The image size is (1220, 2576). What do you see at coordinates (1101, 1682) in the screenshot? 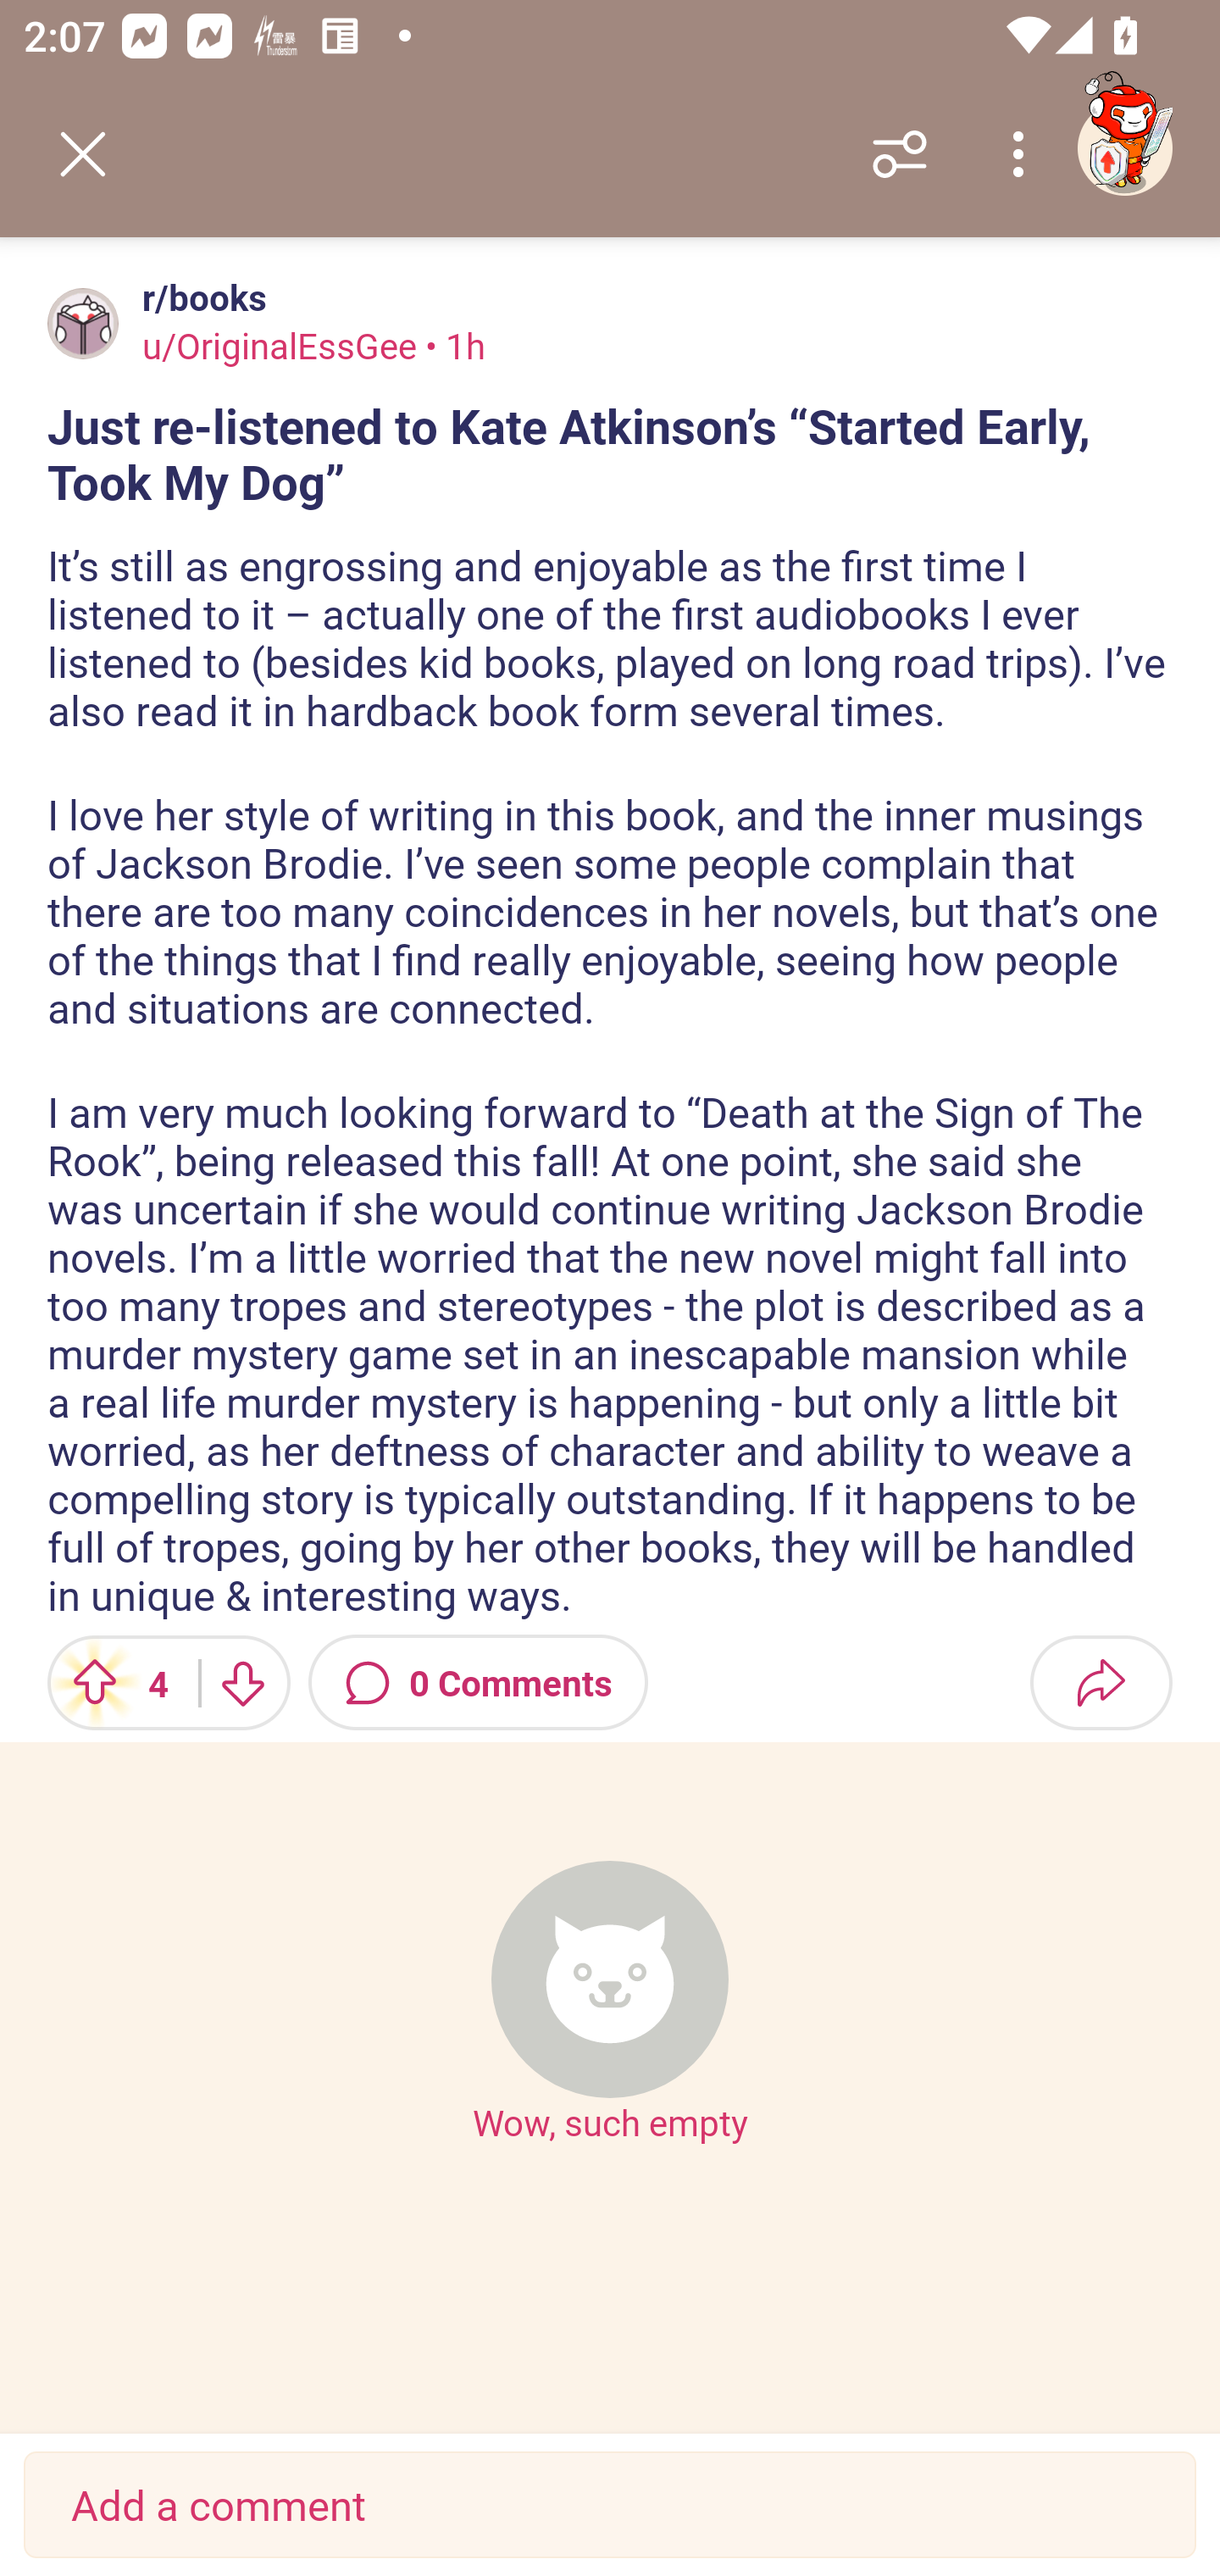
I see `Share` at bounding box center [1101, 1682].